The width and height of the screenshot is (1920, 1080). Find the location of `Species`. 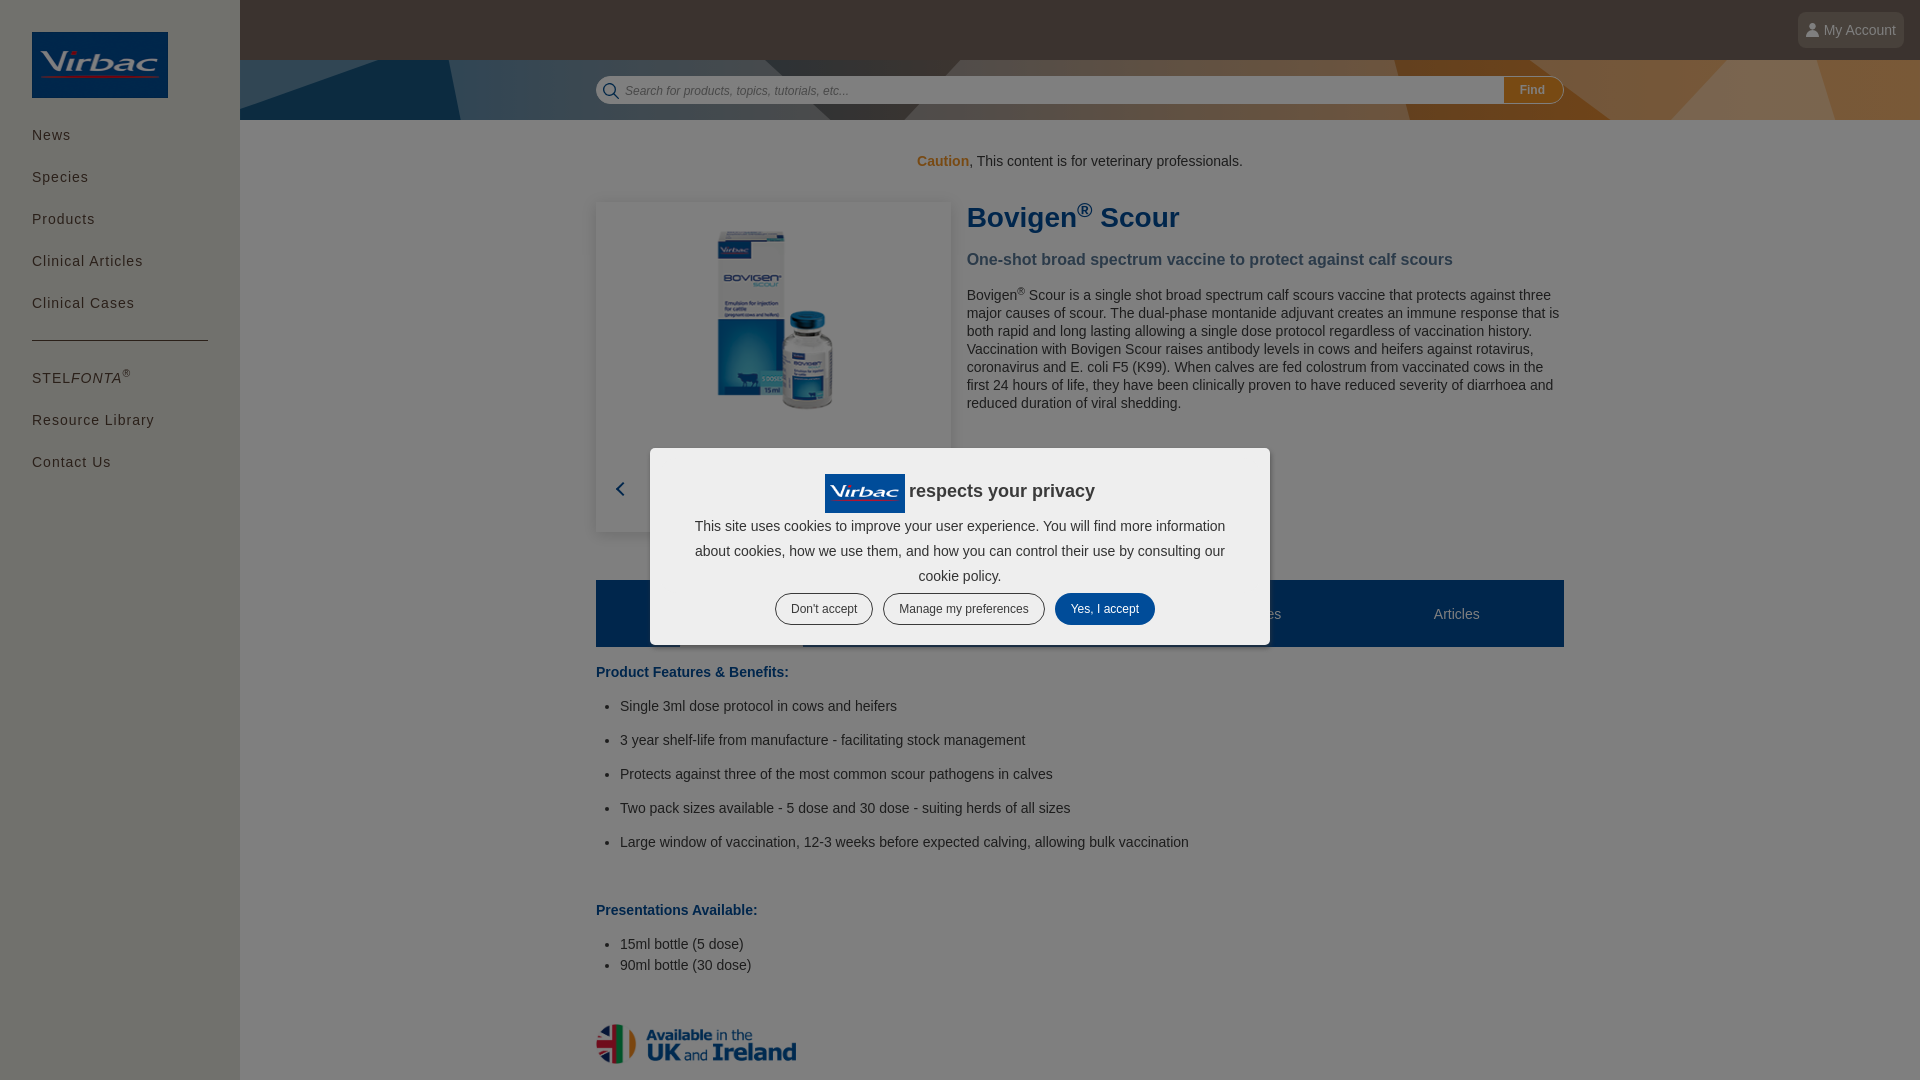

Species is located at coordinates (120, 176).